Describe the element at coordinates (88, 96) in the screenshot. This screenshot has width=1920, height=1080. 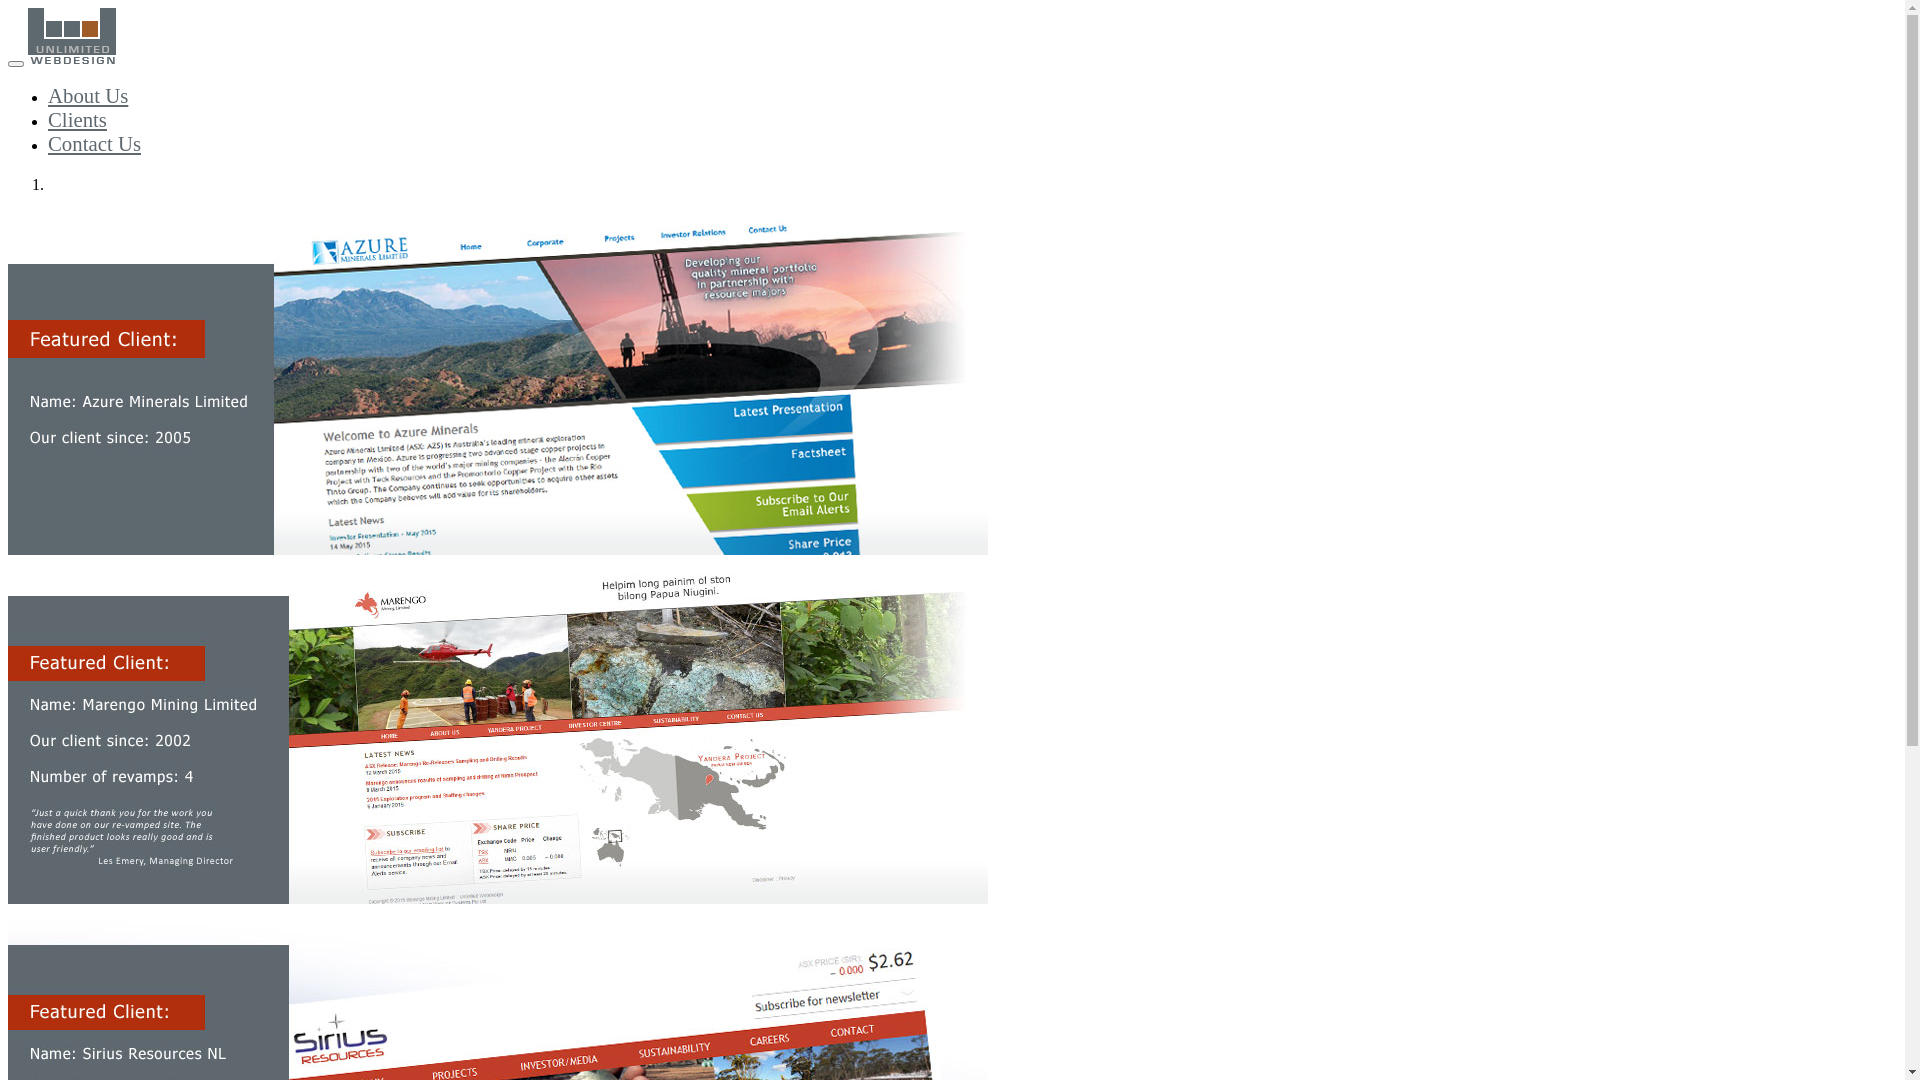
I see `About Us` at that location.